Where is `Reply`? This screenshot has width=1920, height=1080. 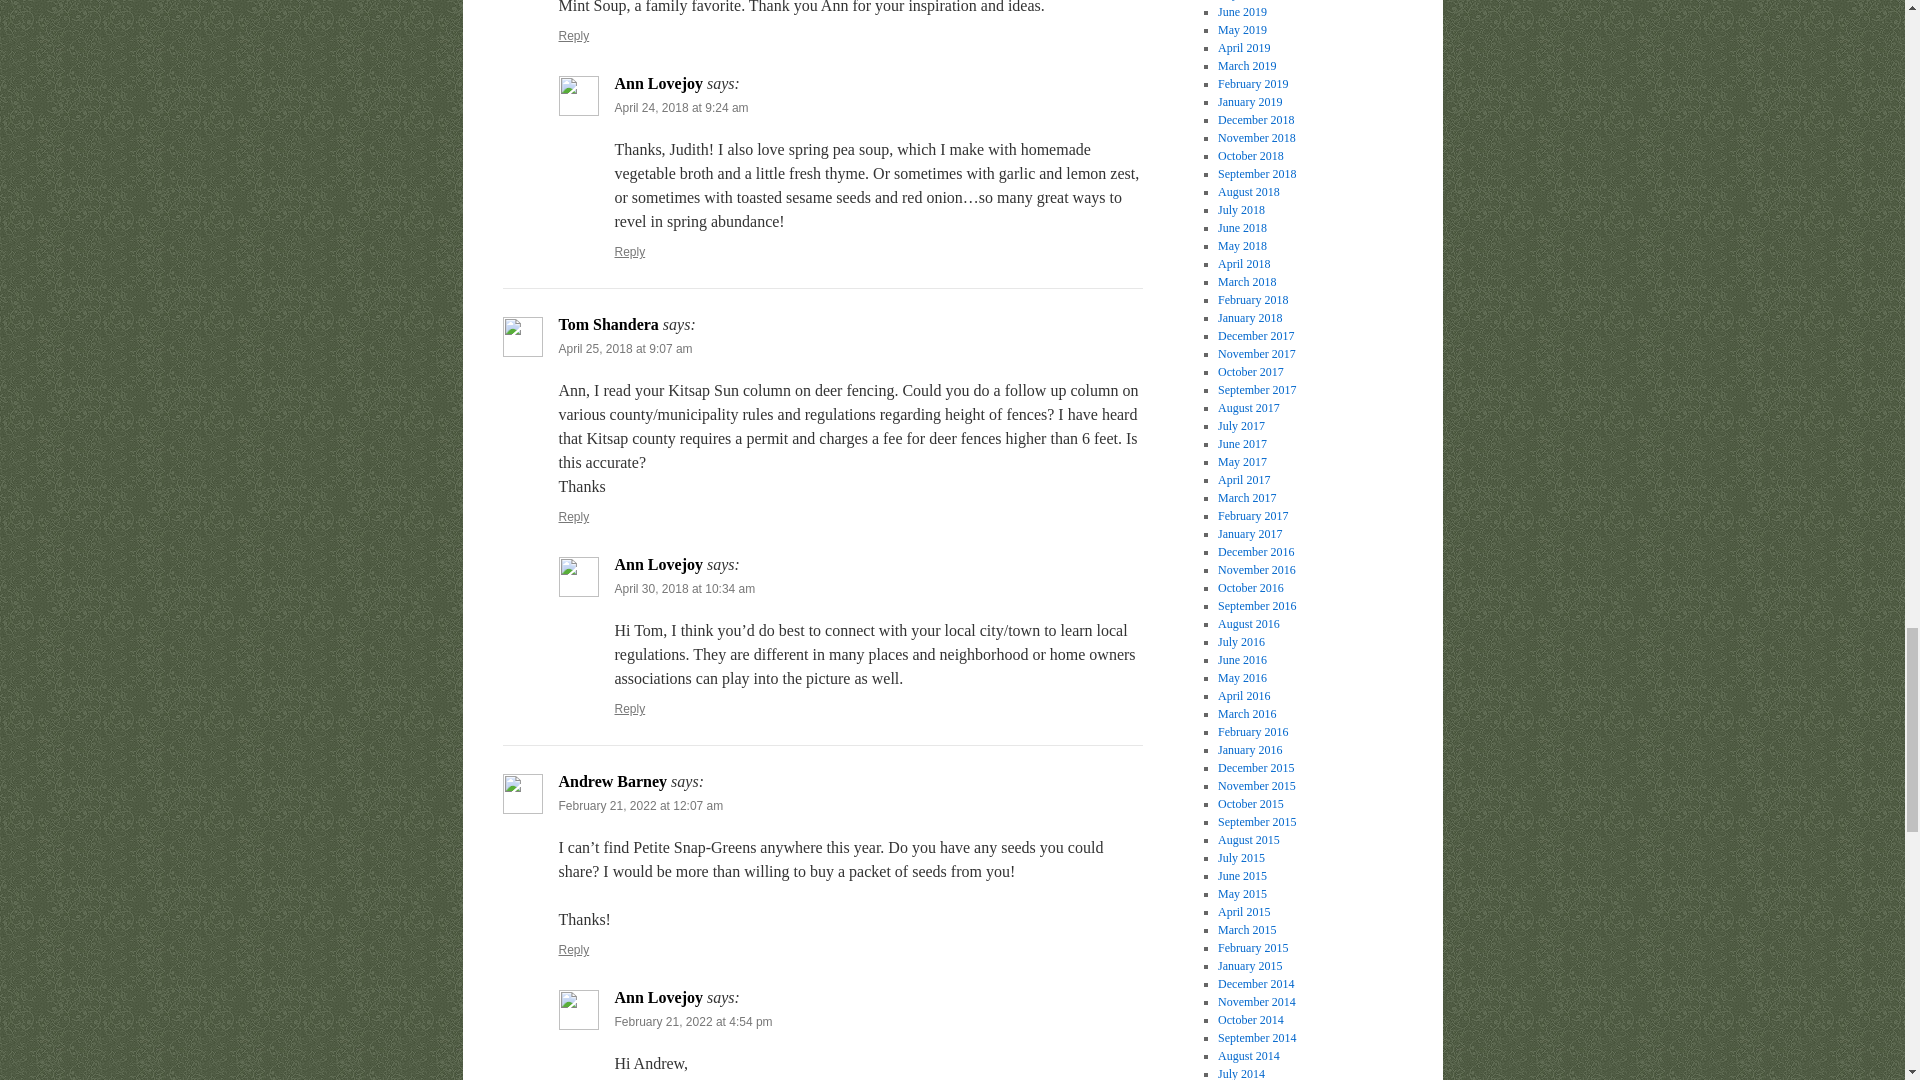
Reply is located at coordinates (630, 709).